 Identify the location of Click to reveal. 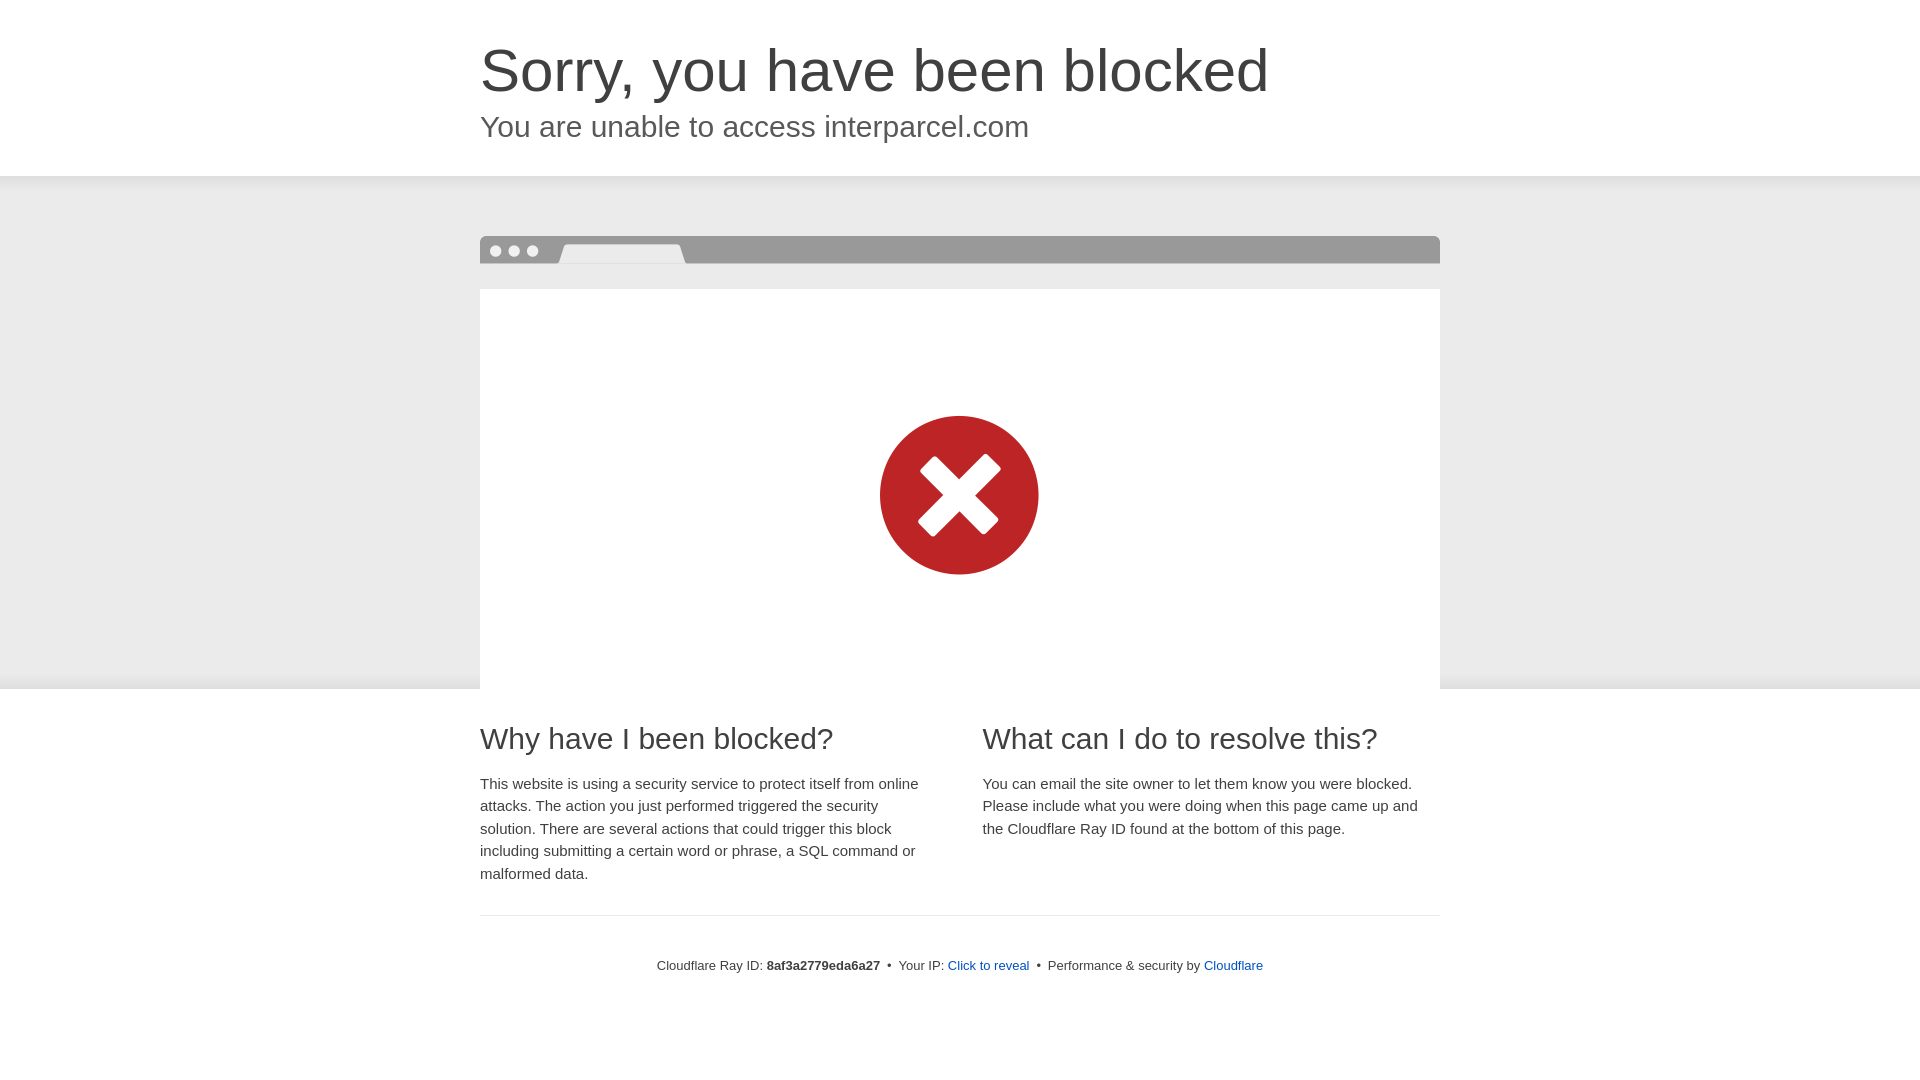
(988, 966).